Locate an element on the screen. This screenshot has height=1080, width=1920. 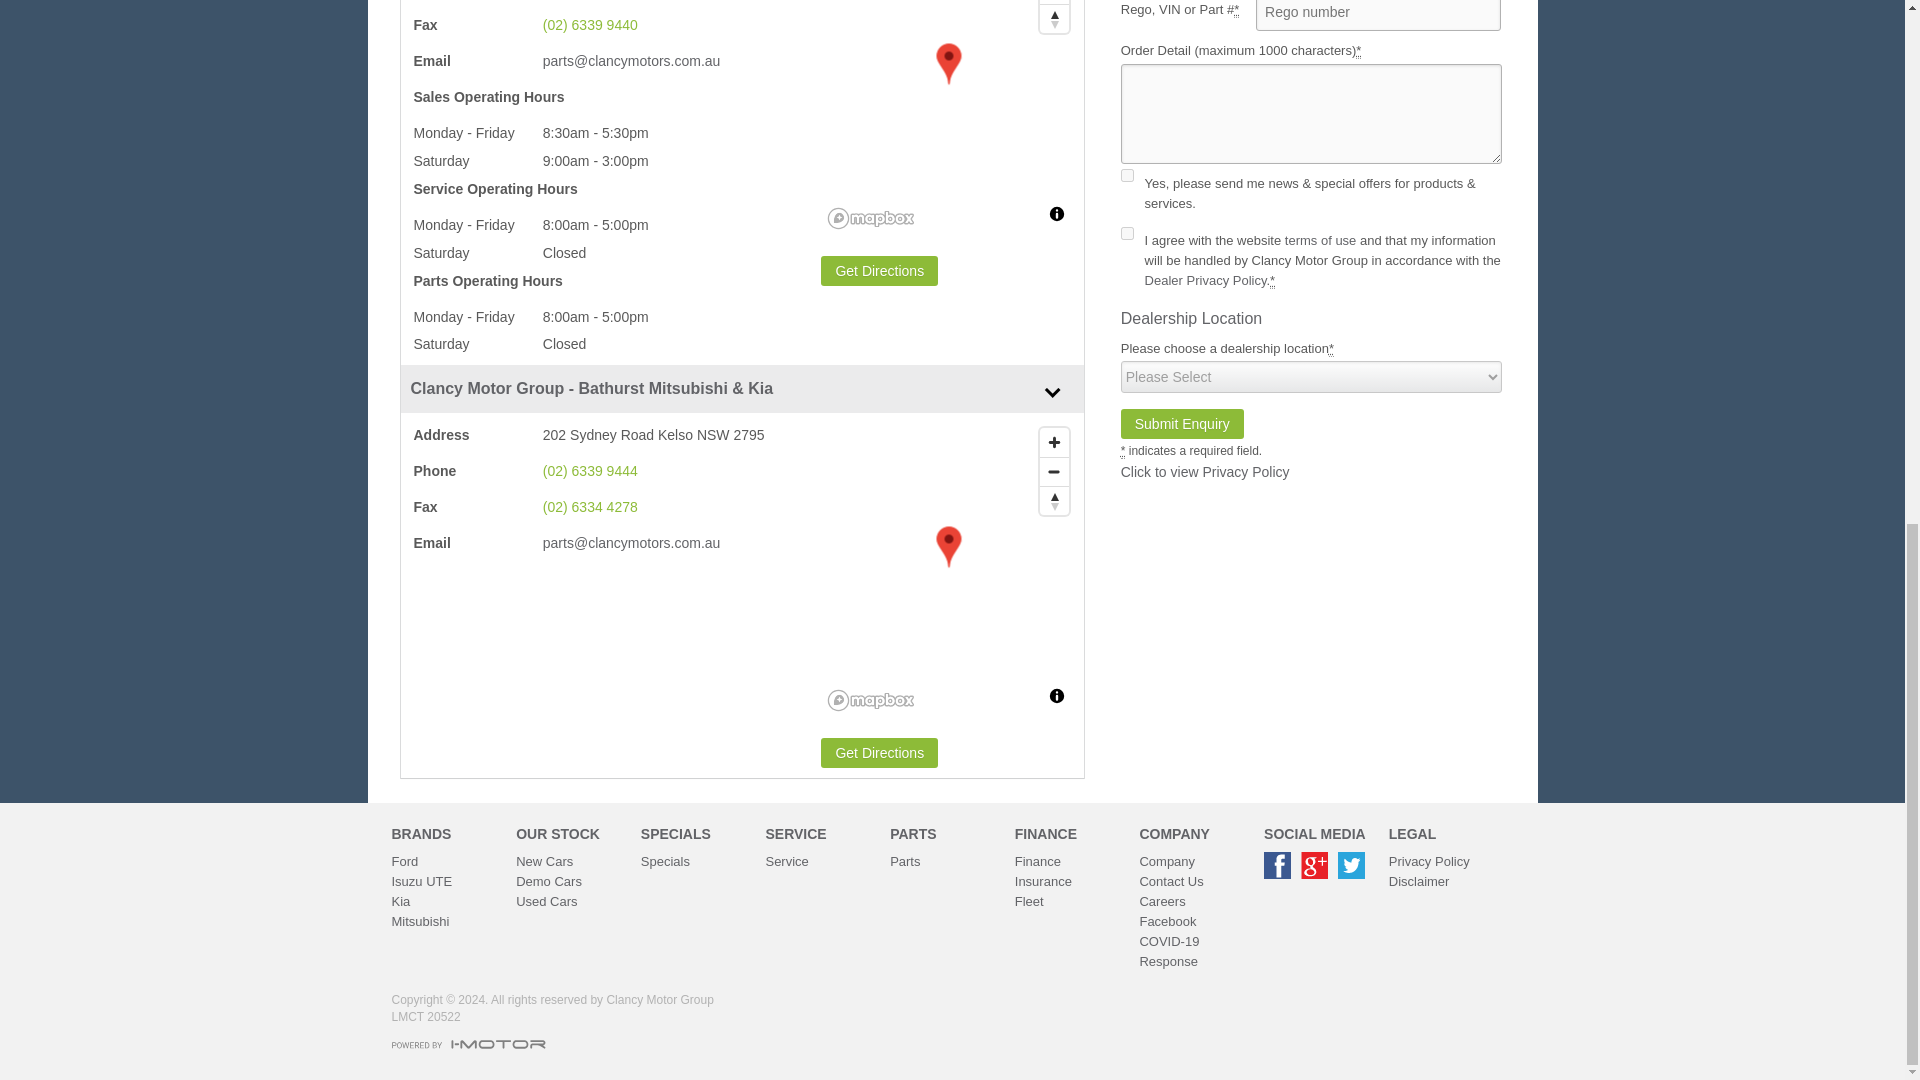
Submit Enquiry is located at coordinates (1182, 424).